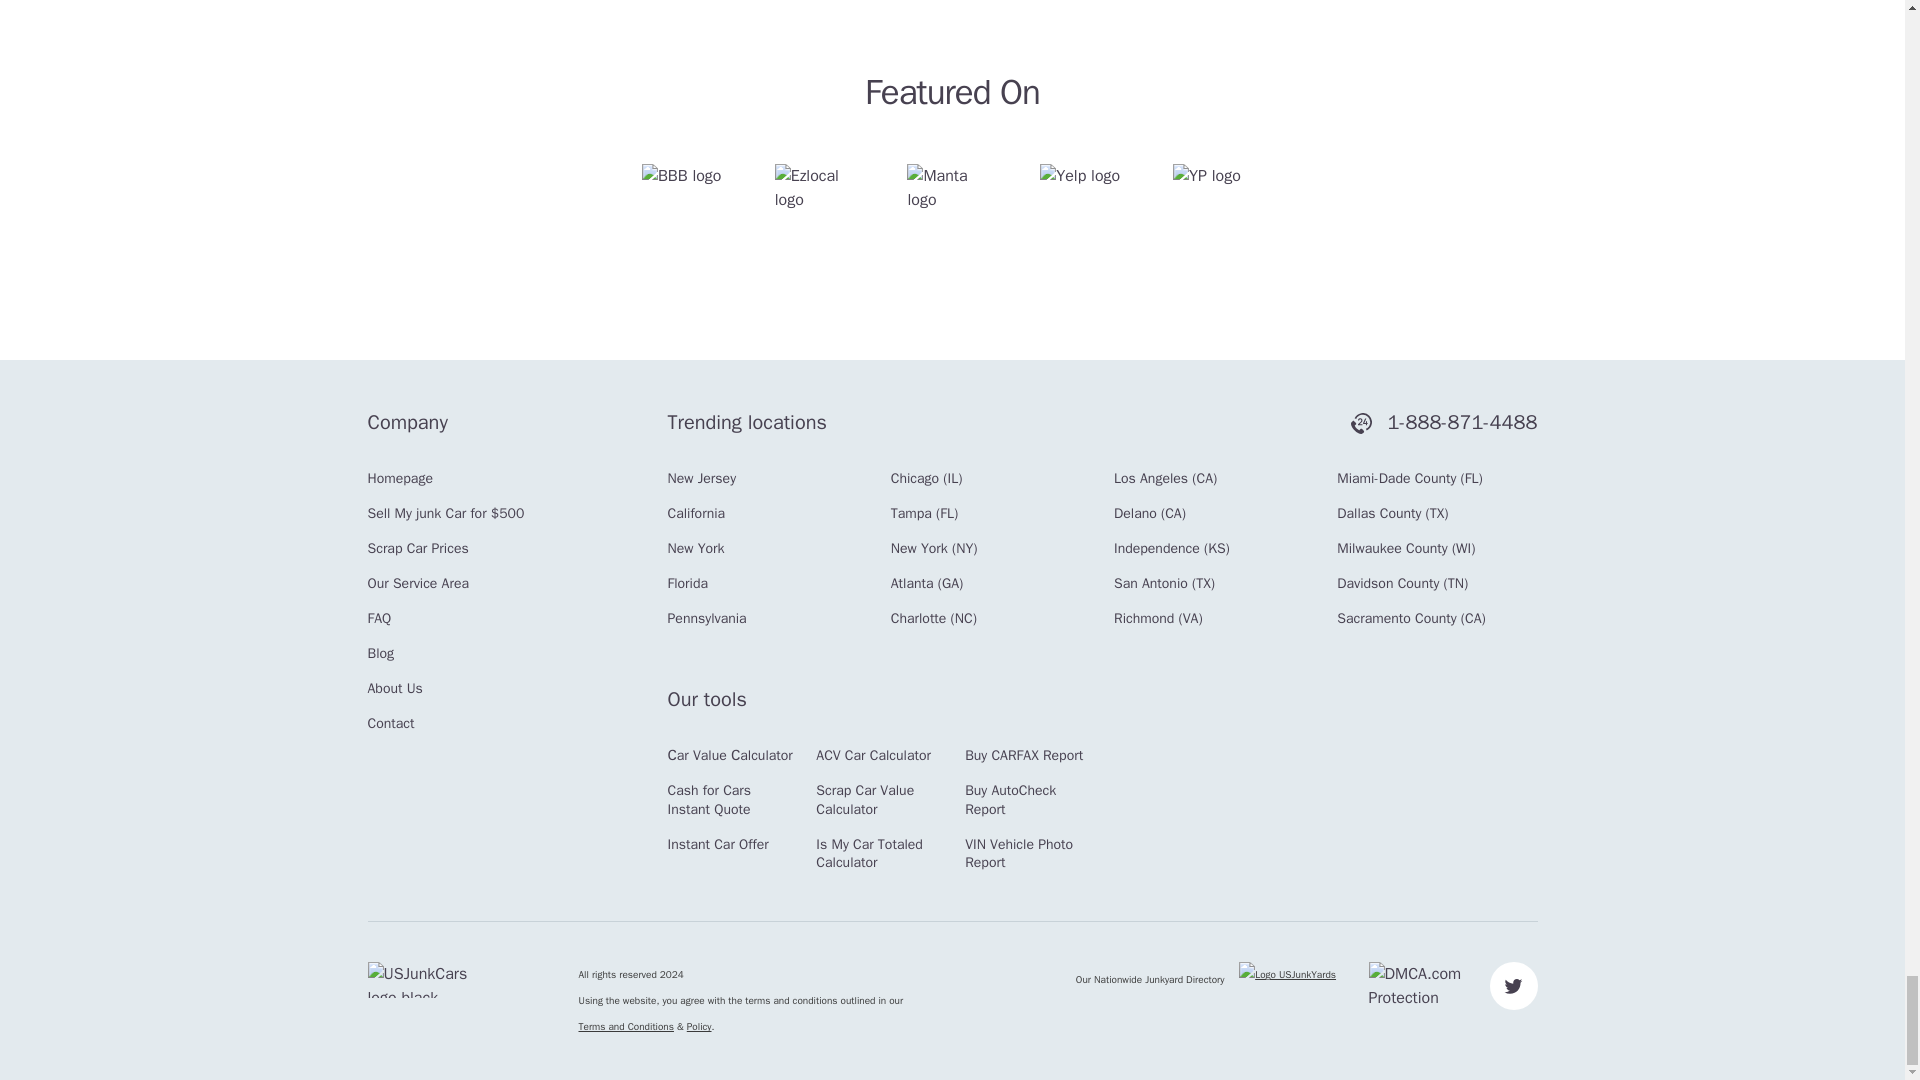  I want to click on DMCA.com Protection Status, so click(1424, 986).